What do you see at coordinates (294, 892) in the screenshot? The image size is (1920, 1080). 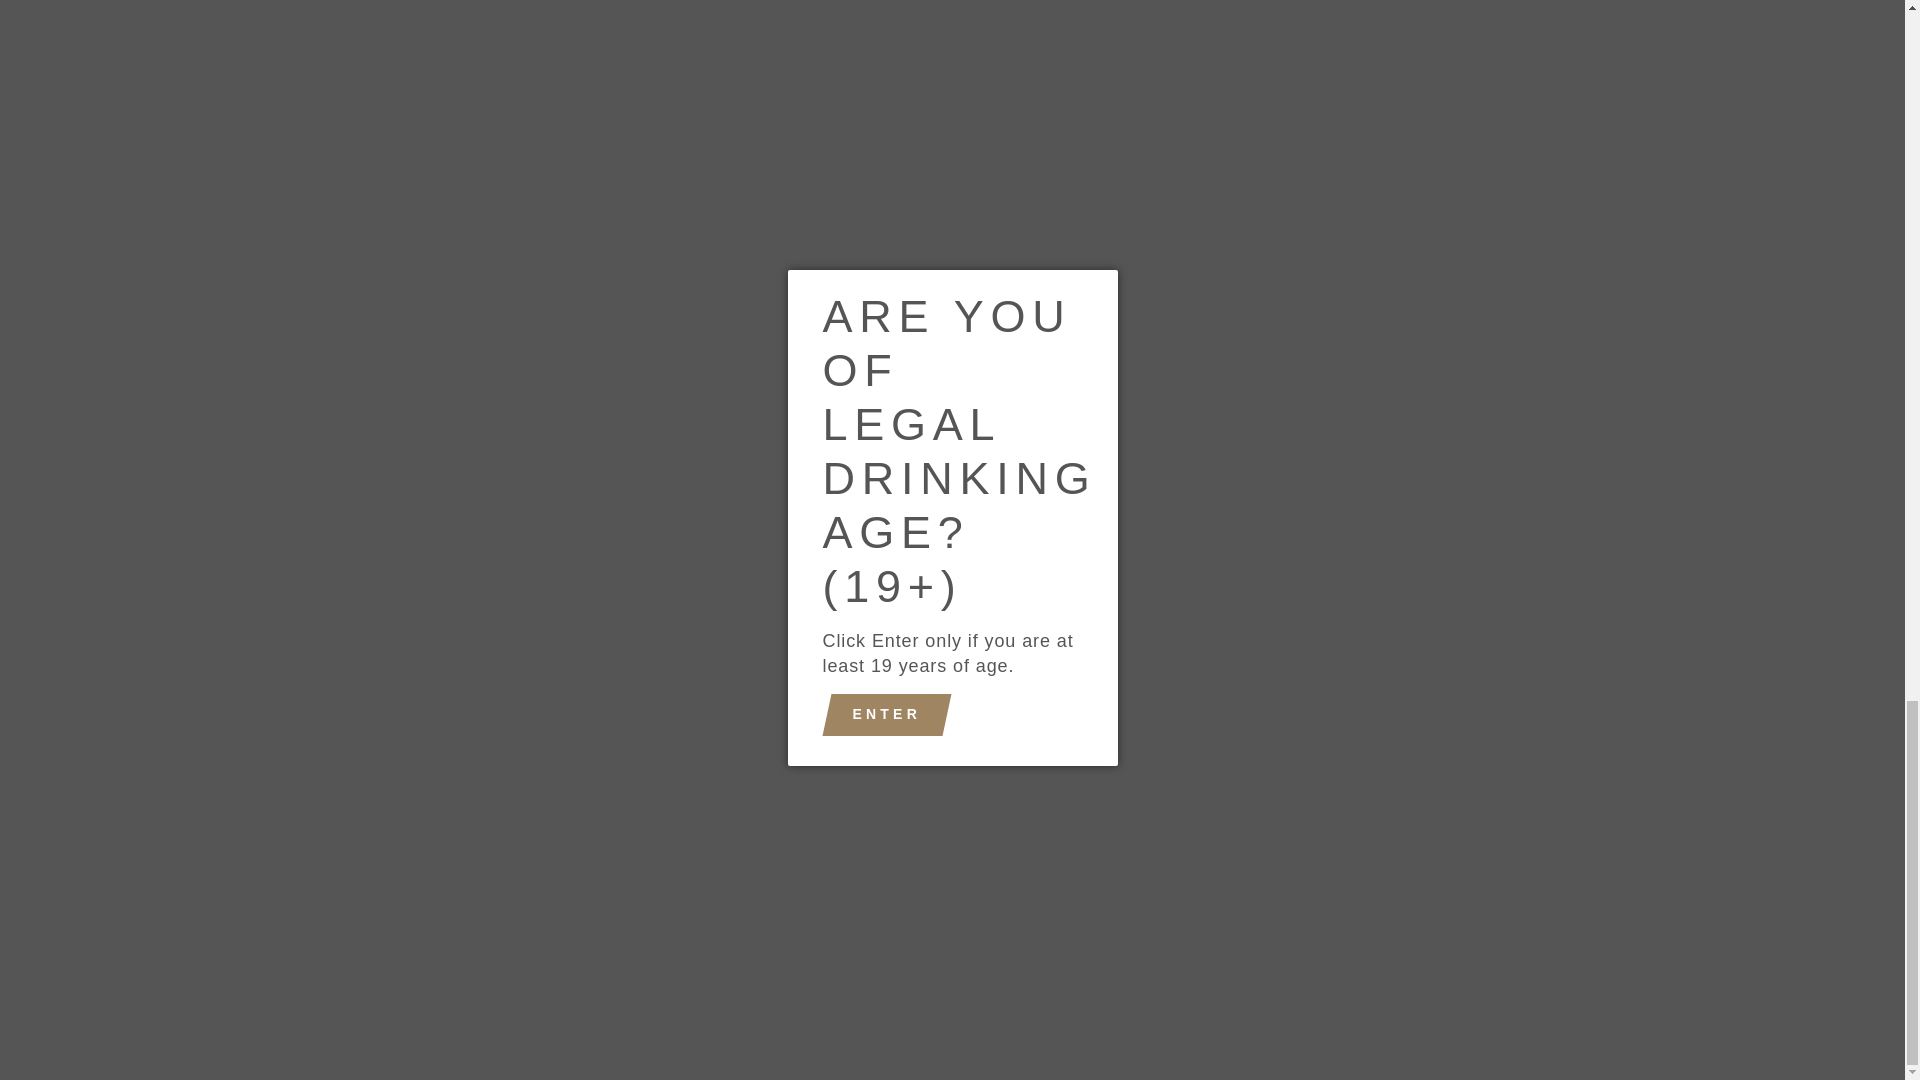 I see `Ridge Rock Brewing Company on Facebook` at bounding box center [294, 892].